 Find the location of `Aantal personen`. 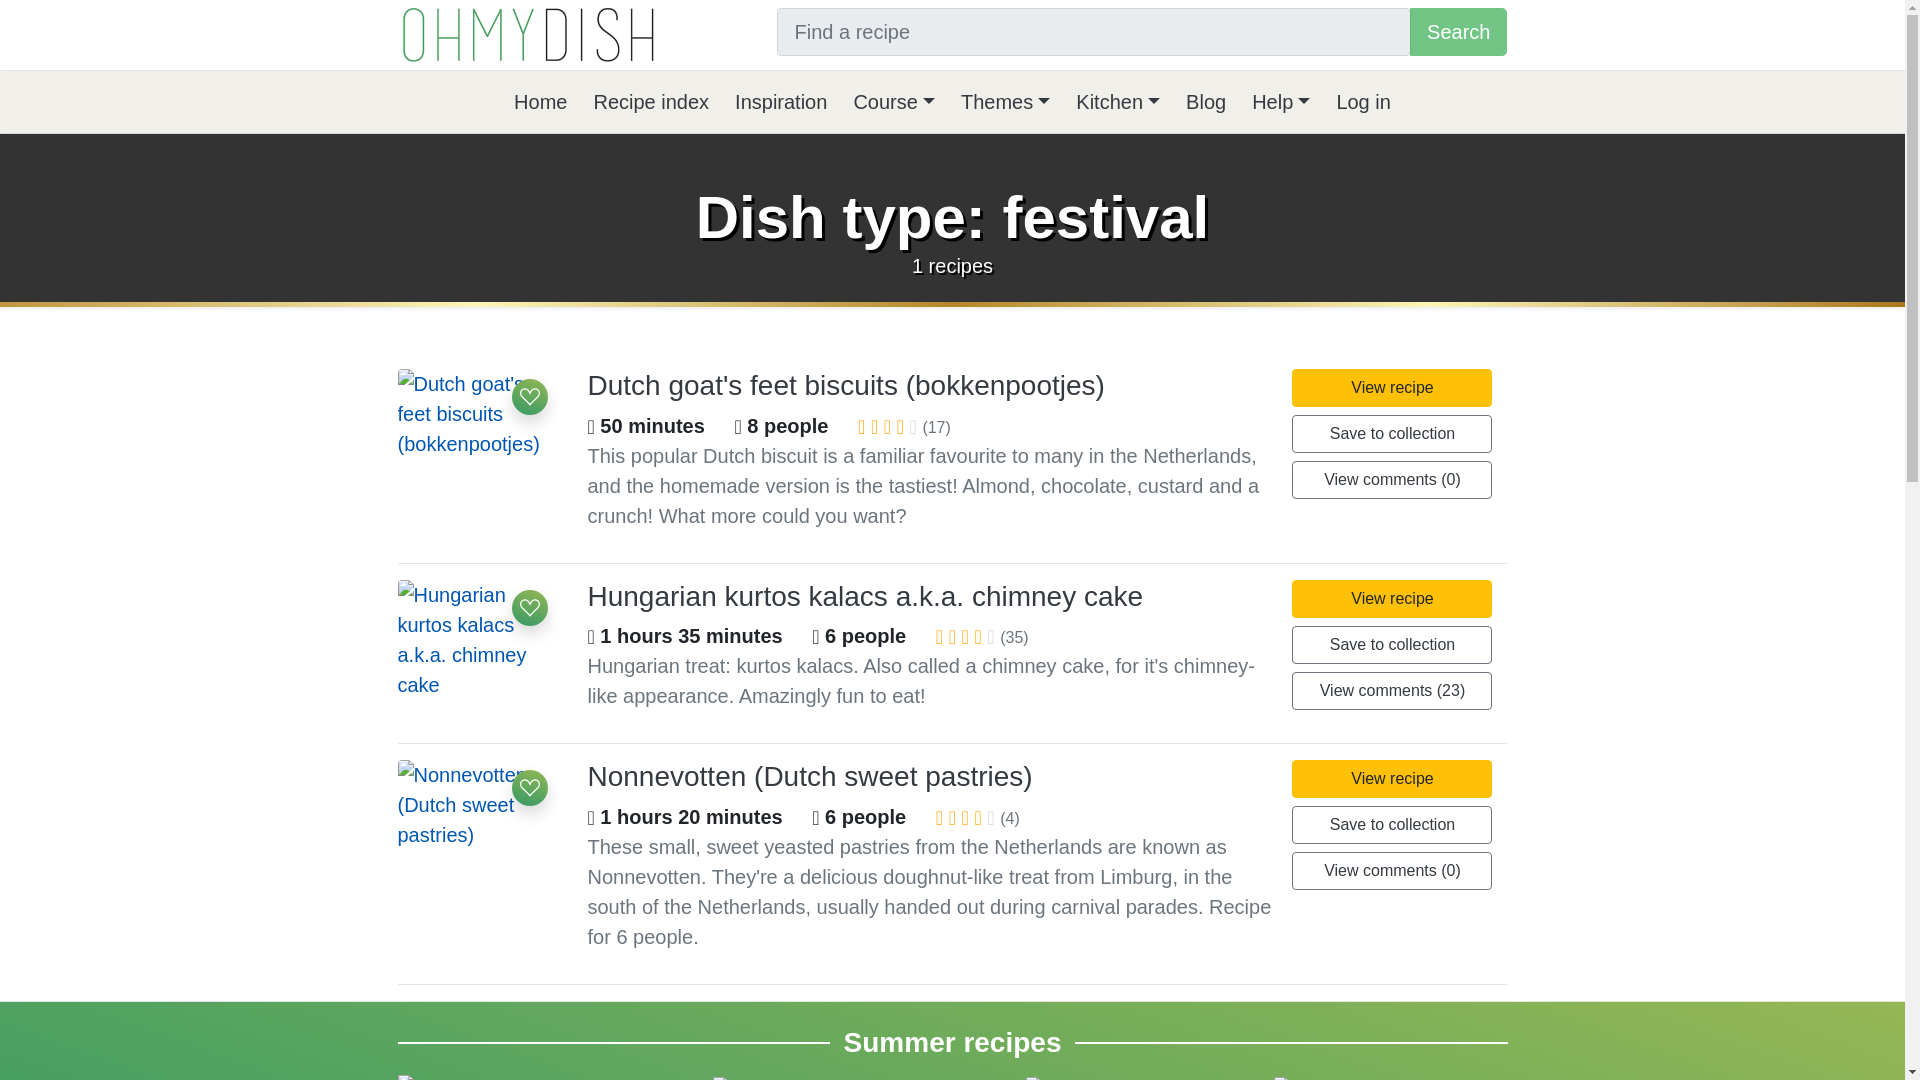

Aantal personen is located at coordinates (816, 636).